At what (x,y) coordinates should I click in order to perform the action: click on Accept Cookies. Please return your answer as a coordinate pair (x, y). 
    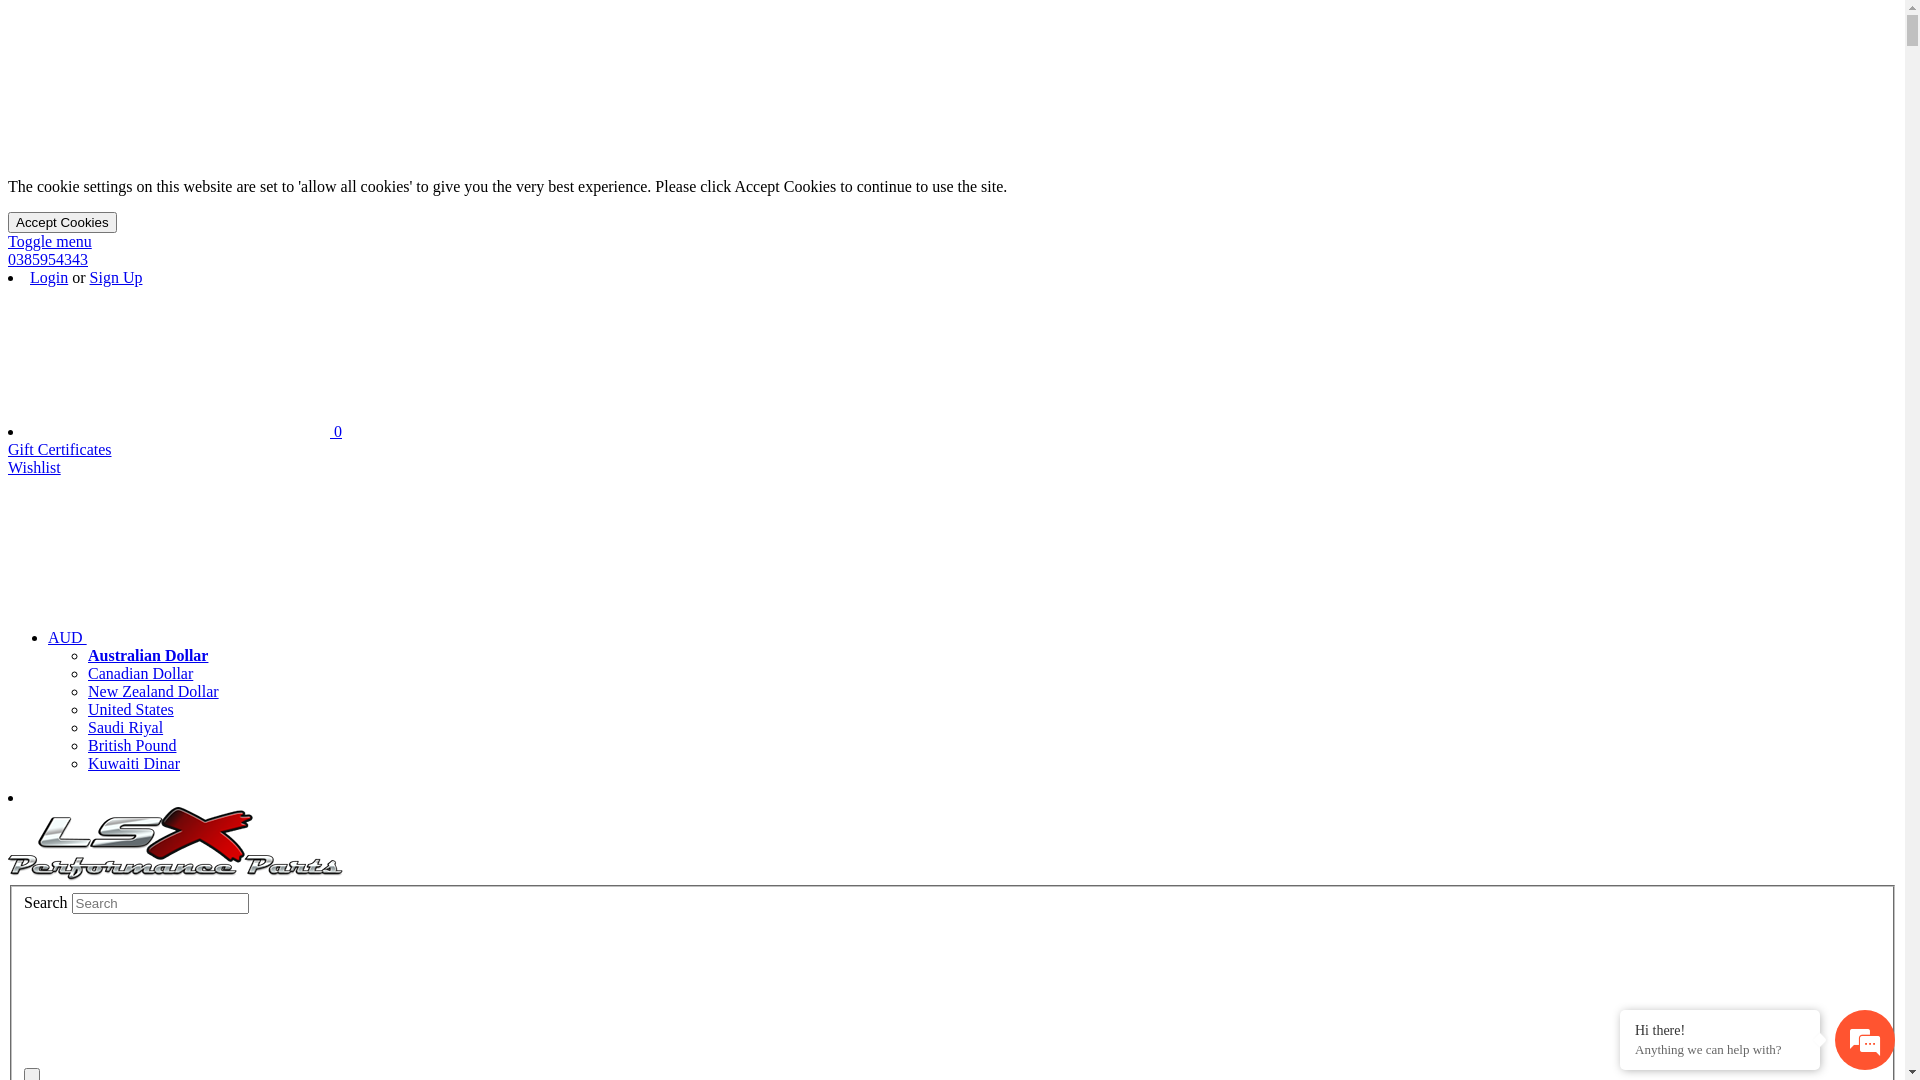
    Looking at the image, I should click on (62, 222).